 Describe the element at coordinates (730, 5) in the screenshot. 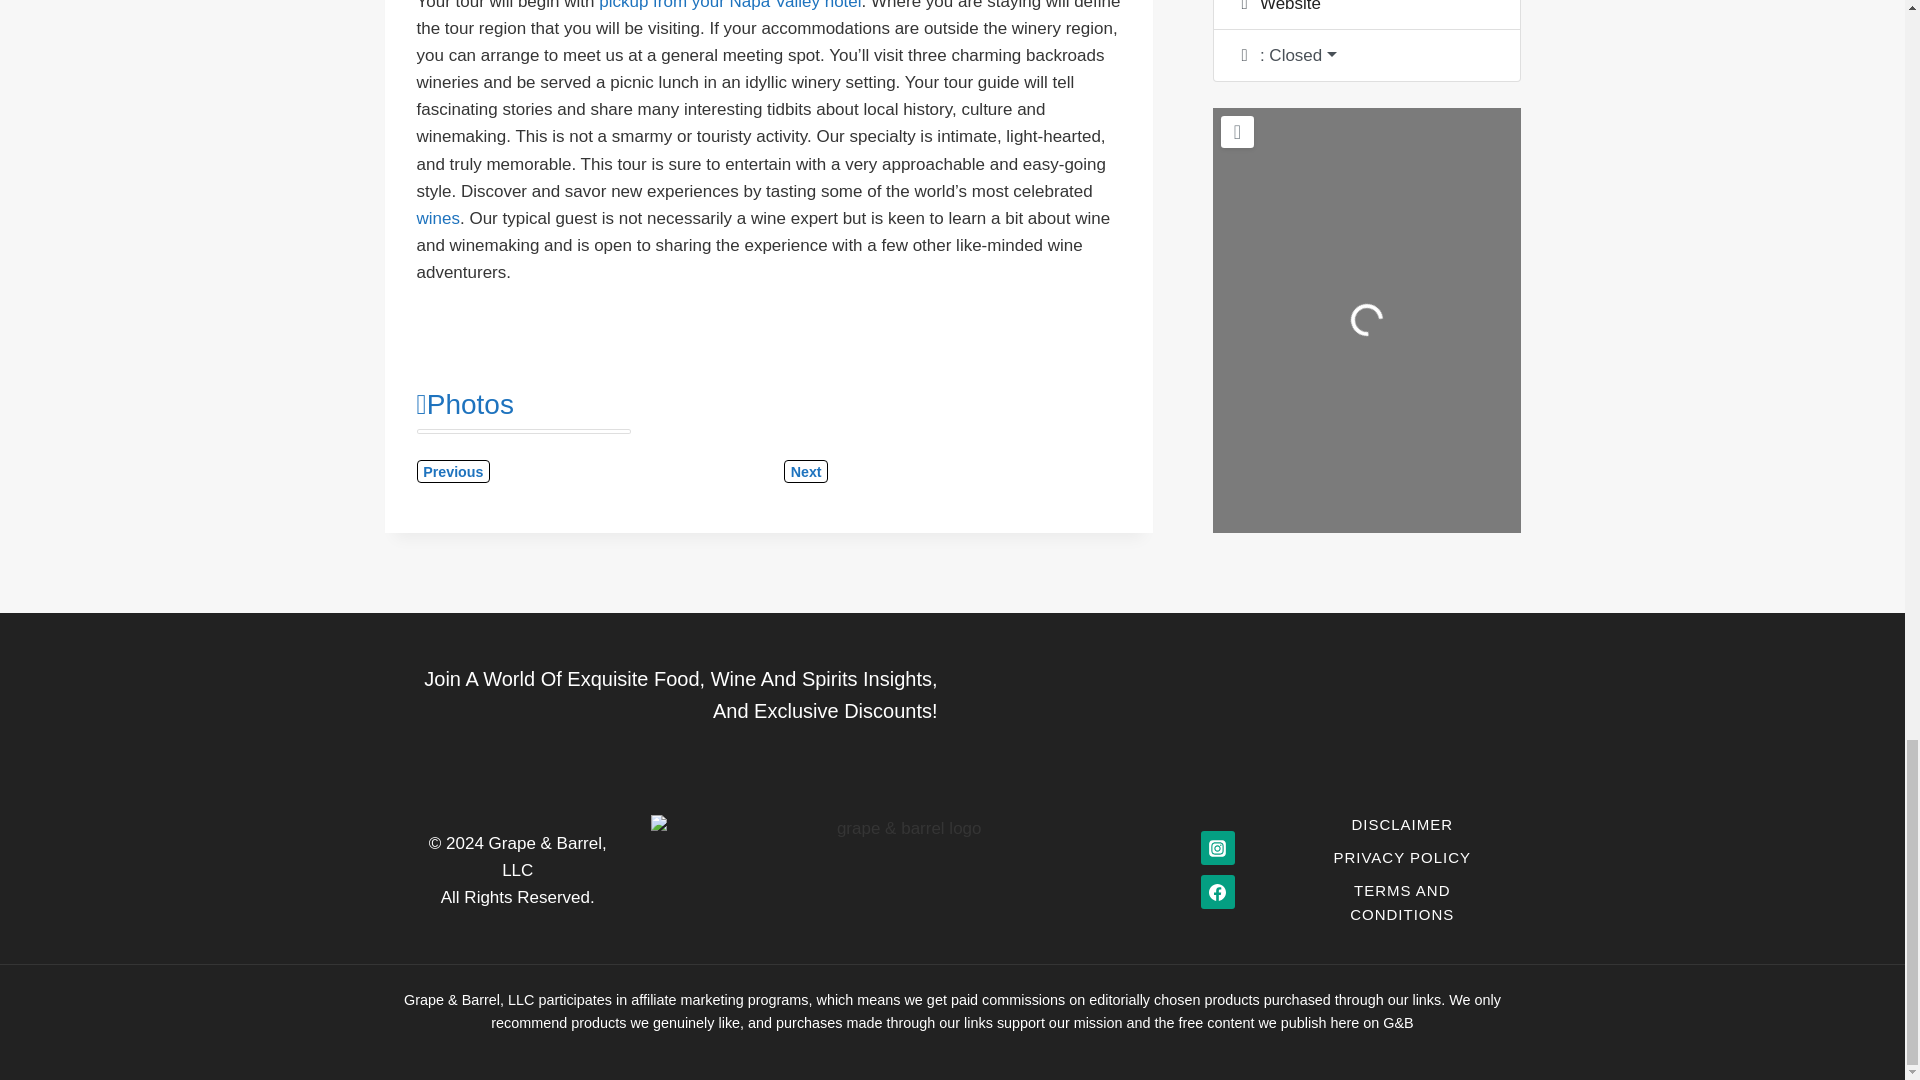

I see `Small Group Napa Valley Tour` at that location.